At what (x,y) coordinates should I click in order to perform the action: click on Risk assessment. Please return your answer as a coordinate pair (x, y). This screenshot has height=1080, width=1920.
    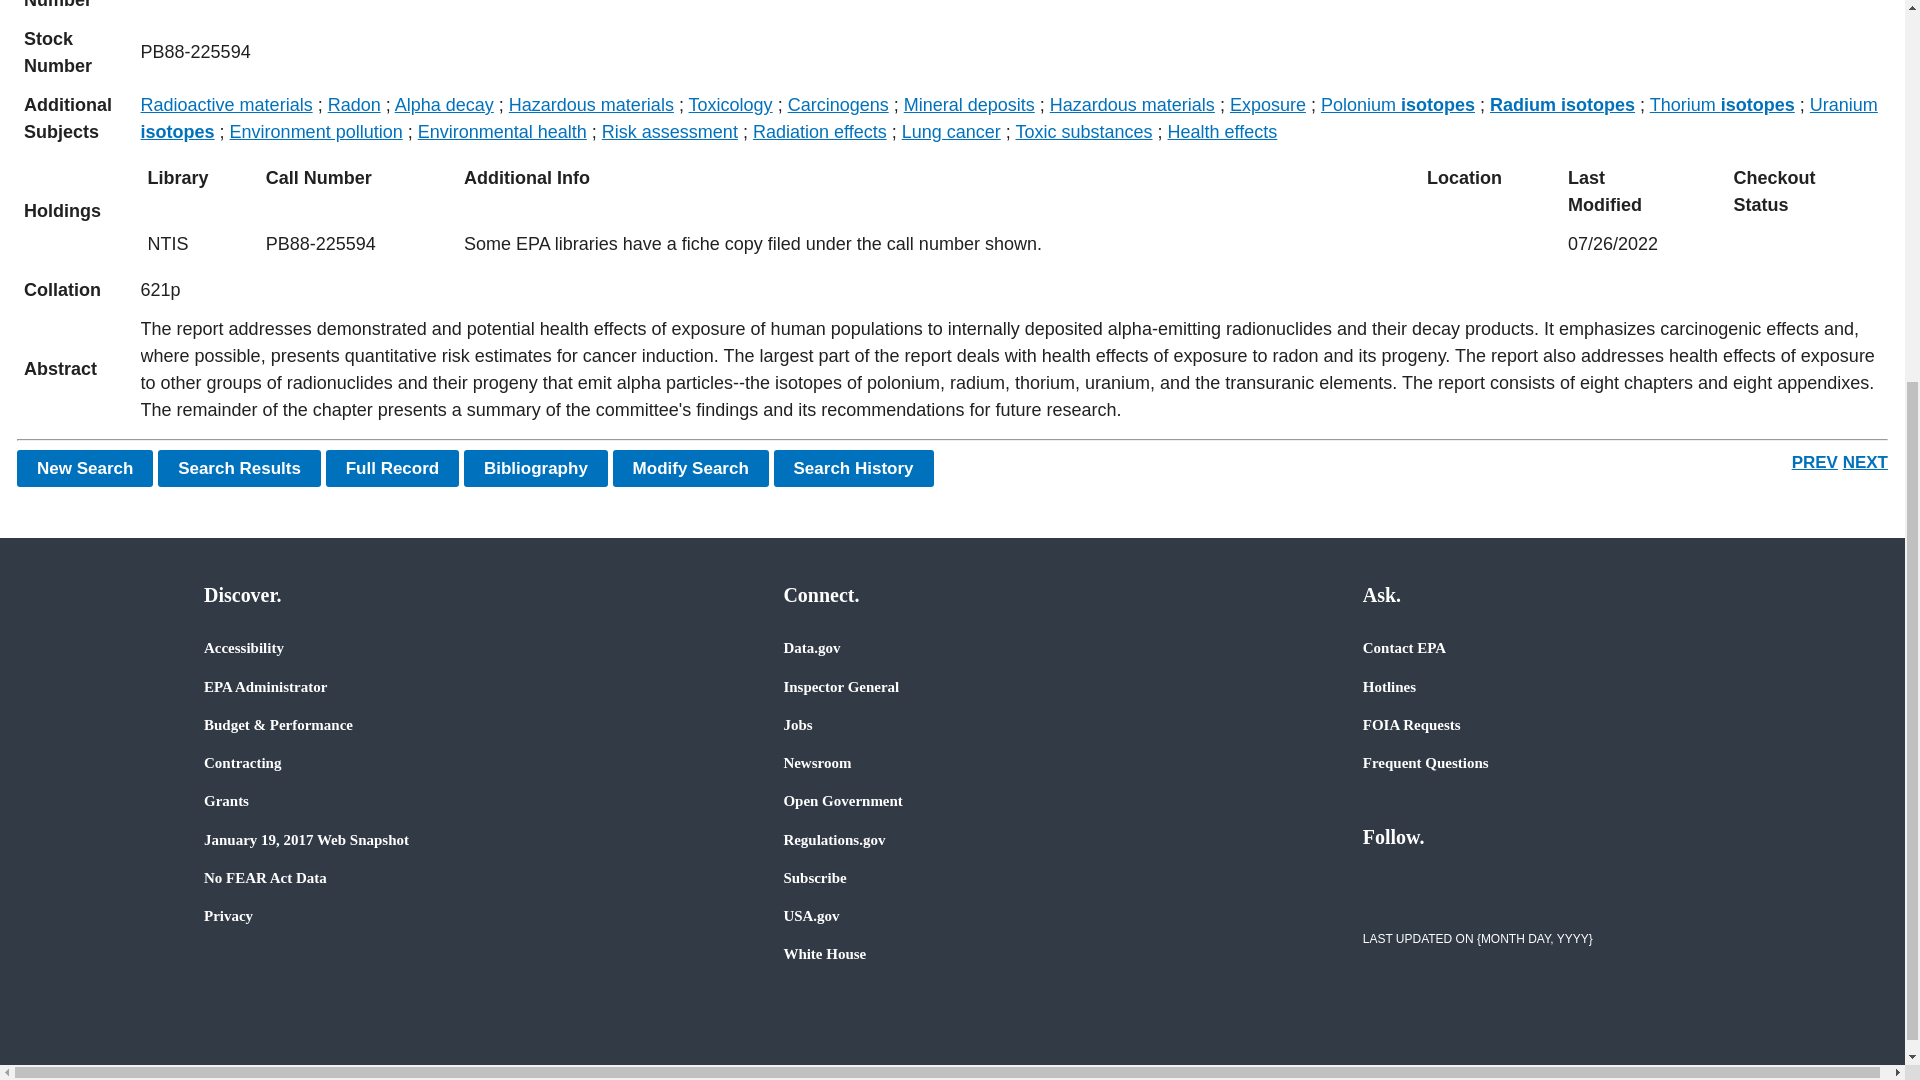
    Looking at the image, I should click on (670, 132).